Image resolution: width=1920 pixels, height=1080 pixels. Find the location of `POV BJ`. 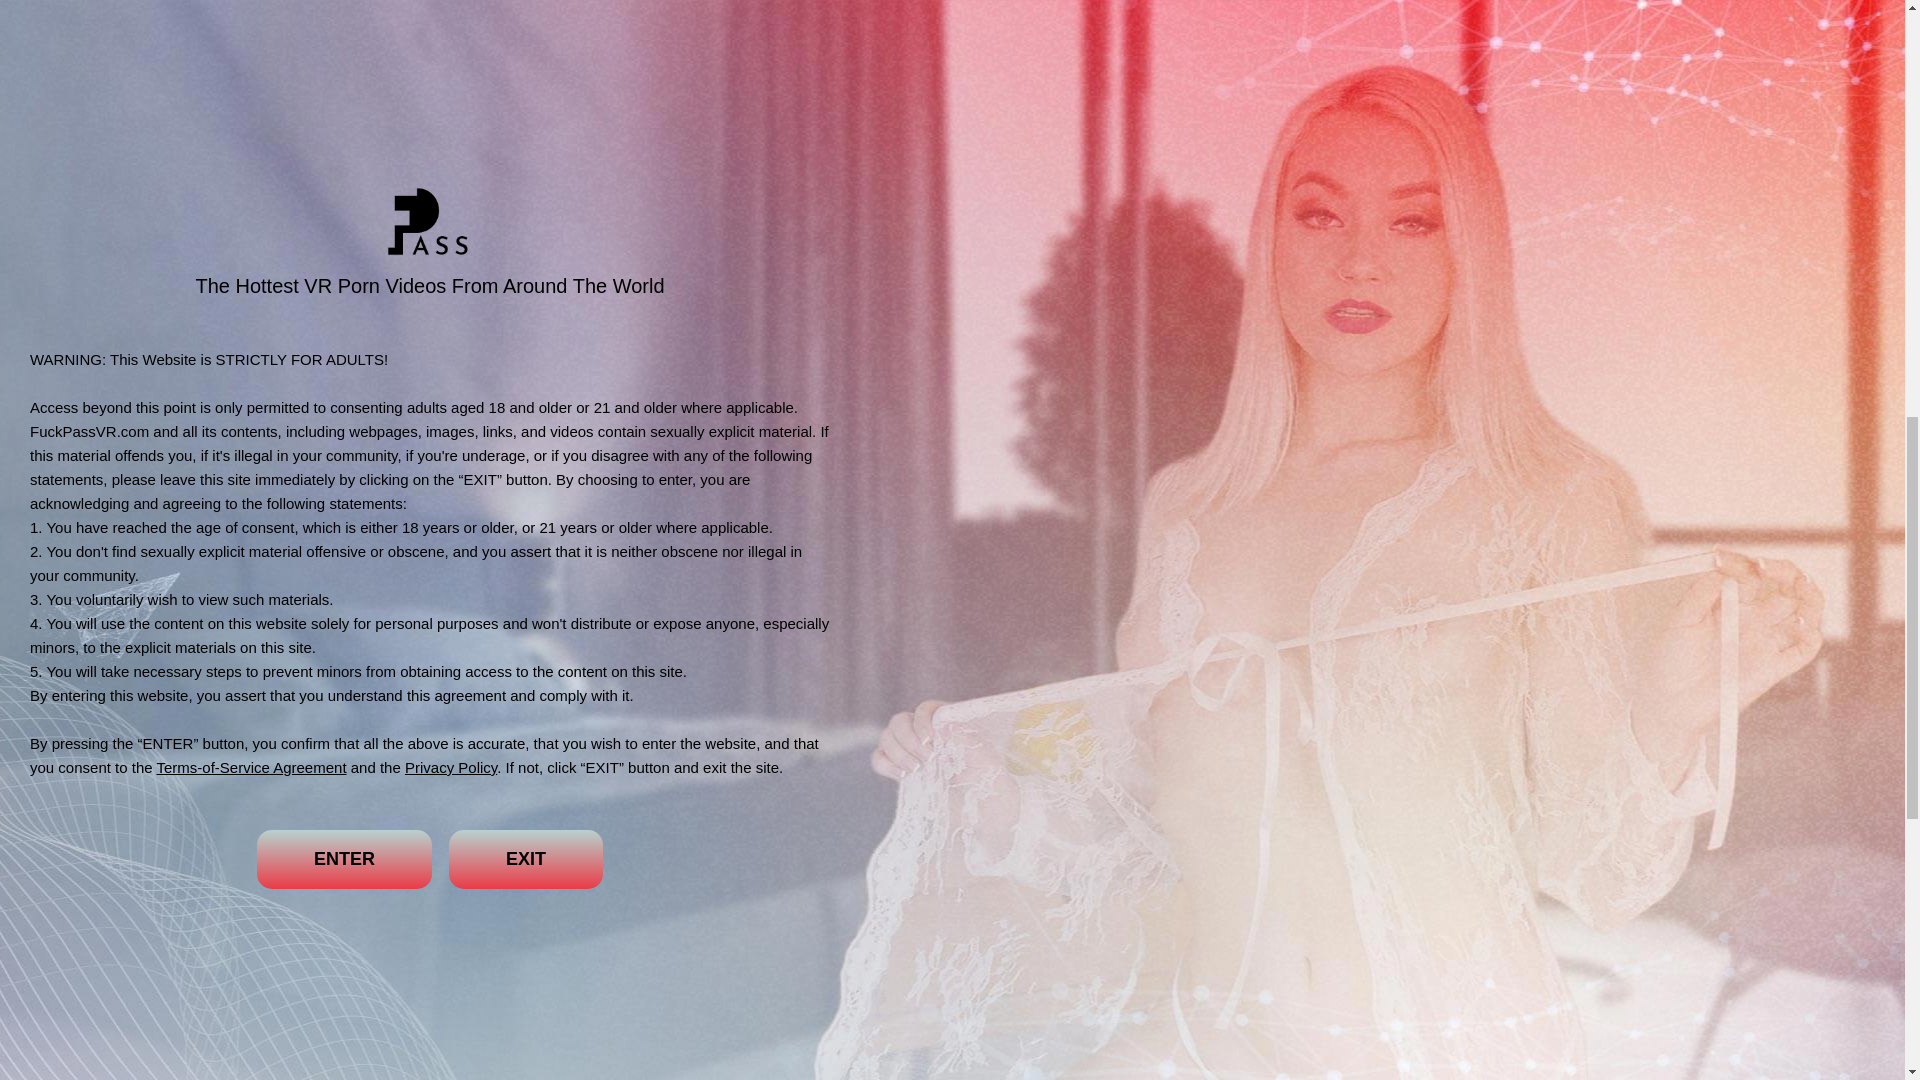

POV BJ is located at coordinates (850, 80).